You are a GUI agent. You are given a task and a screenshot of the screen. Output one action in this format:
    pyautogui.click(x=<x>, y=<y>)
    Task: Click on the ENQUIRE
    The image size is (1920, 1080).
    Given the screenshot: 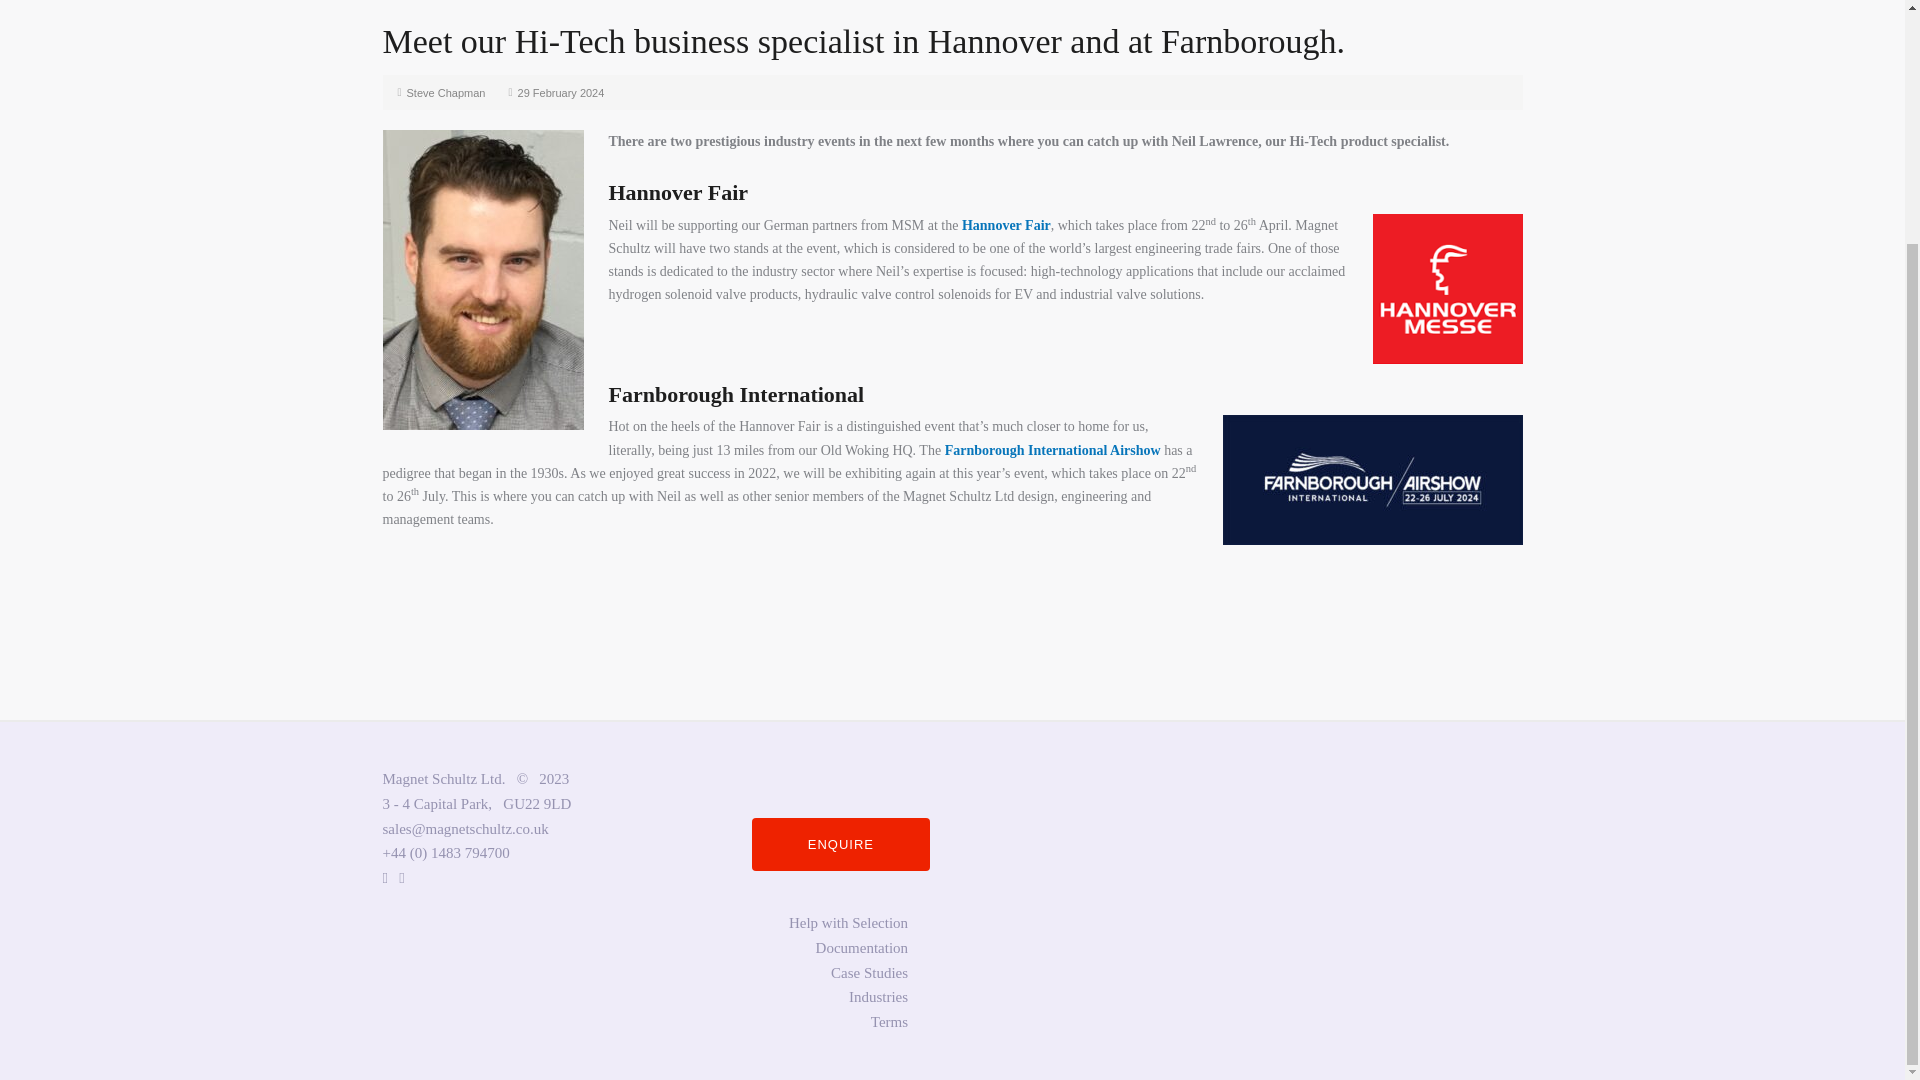 What is the action you would take?
    pyautogui.click(x=840, y=844)
    